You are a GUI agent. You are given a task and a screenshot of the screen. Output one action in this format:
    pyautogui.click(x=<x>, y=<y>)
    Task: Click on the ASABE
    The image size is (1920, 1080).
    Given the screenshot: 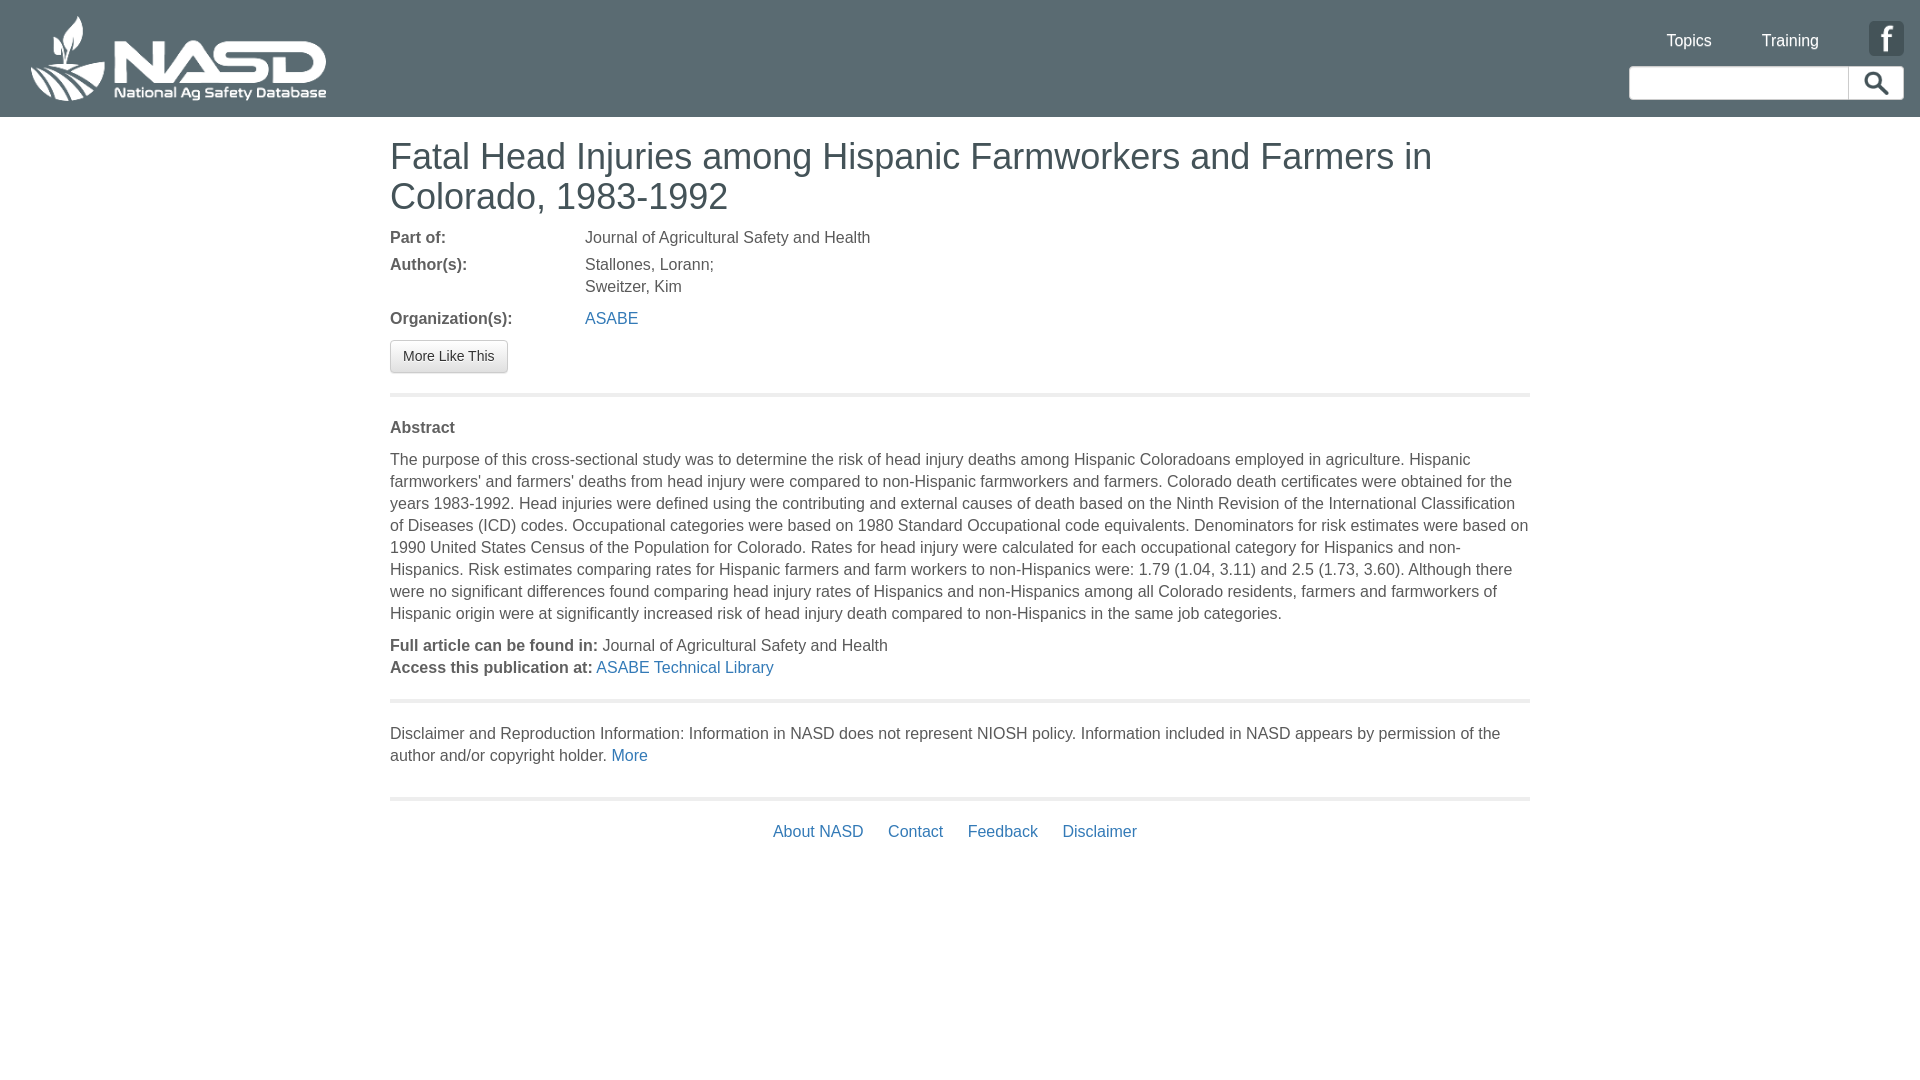 What is the action you would take?
    pyautogui.click(x=611, y=318)
    